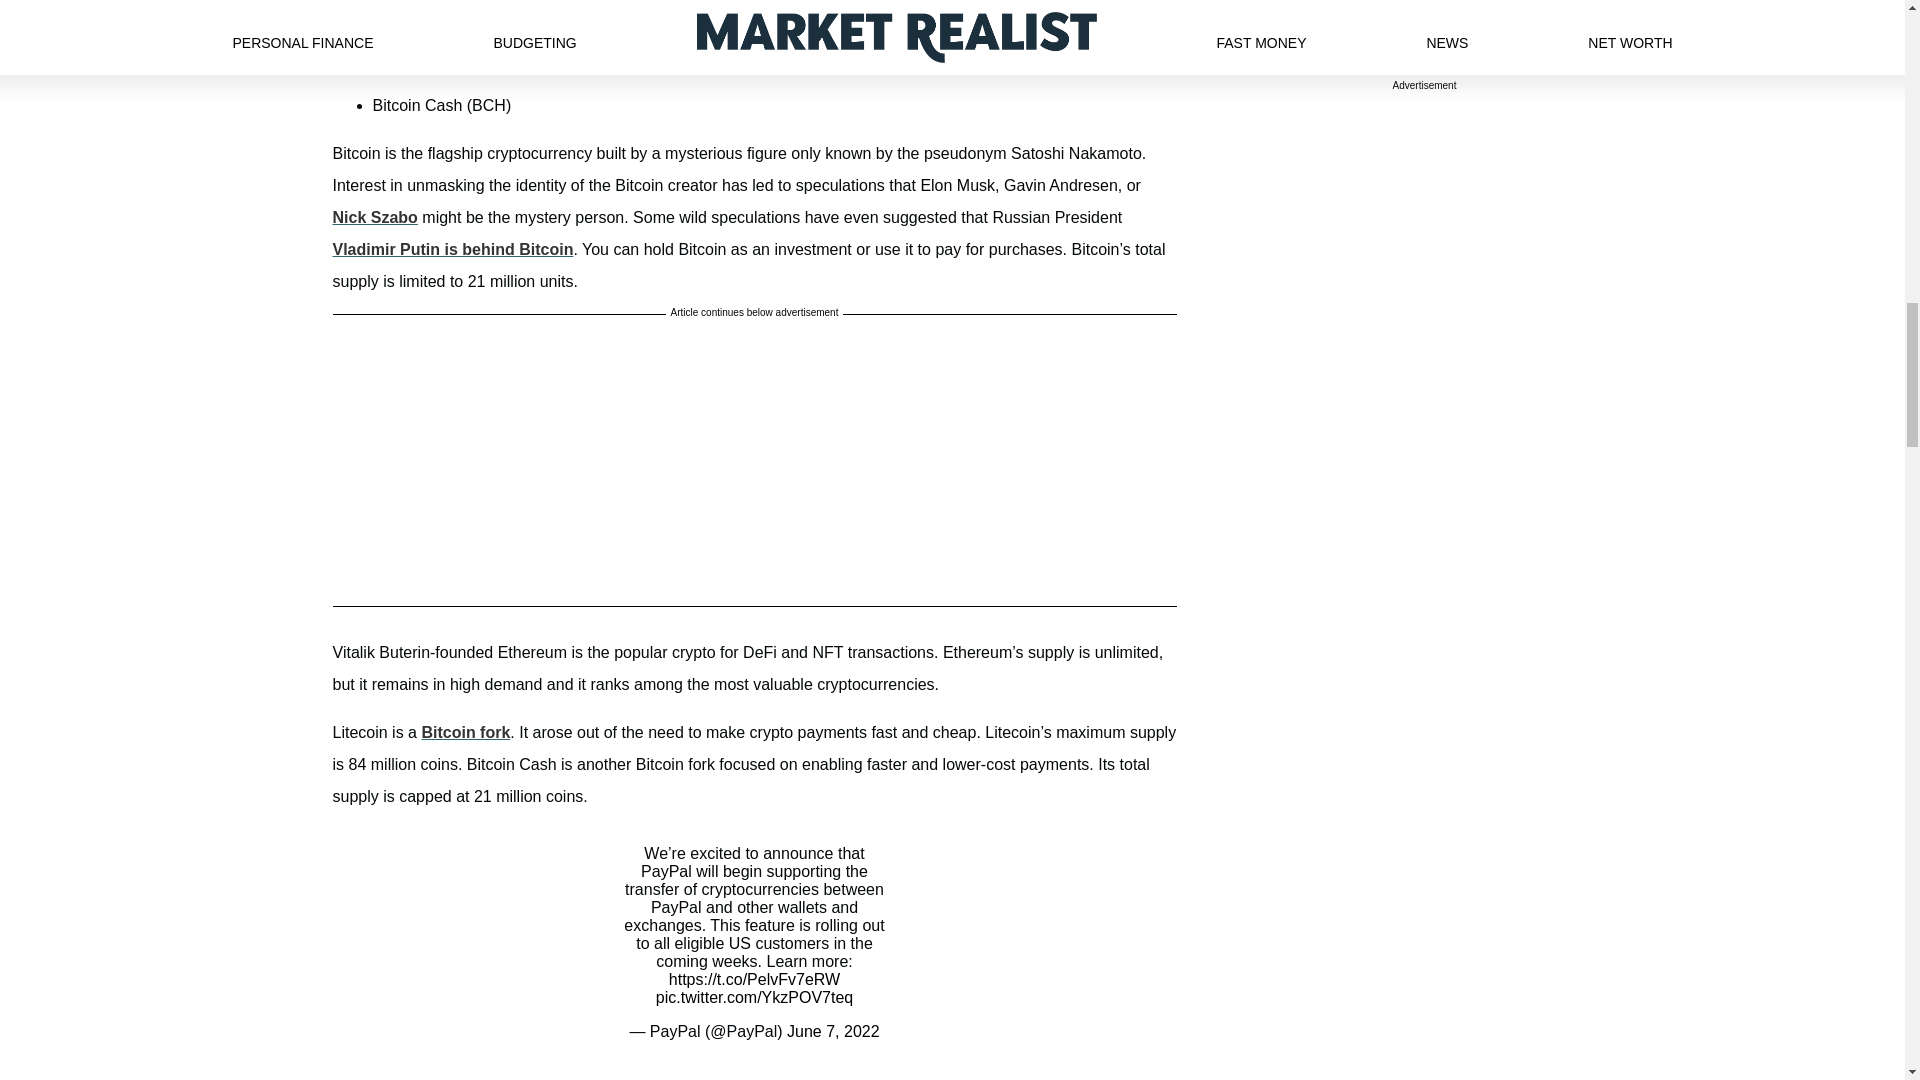 The height and width of the screenshot is (1080, 1920). What do you see at coordinates (465, 732) in the screenshot?
I see `Bitcoin fork` at bounding box center [465, 732].